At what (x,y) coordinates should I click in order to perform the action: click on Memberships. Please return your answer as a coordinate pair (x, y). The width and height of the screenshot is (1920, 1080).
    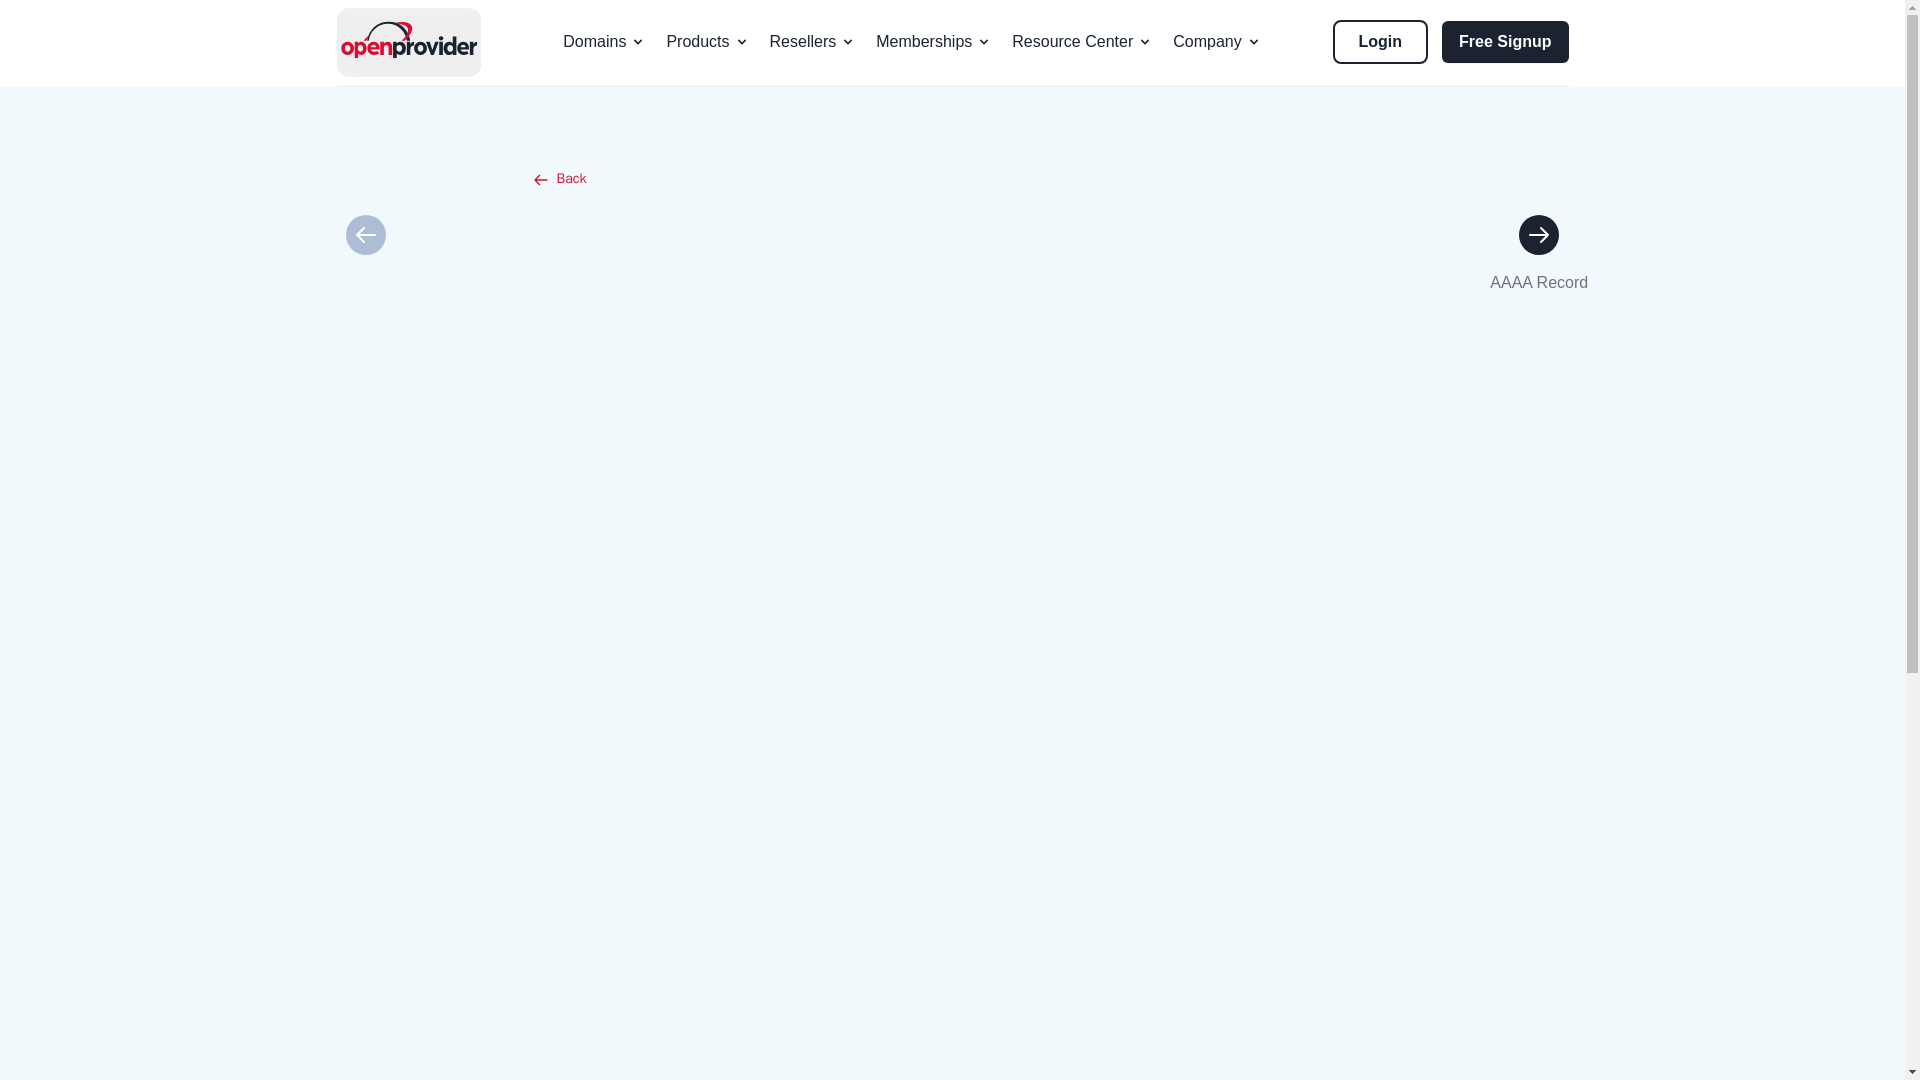
    Looking at the image, I should click on (934, 41).